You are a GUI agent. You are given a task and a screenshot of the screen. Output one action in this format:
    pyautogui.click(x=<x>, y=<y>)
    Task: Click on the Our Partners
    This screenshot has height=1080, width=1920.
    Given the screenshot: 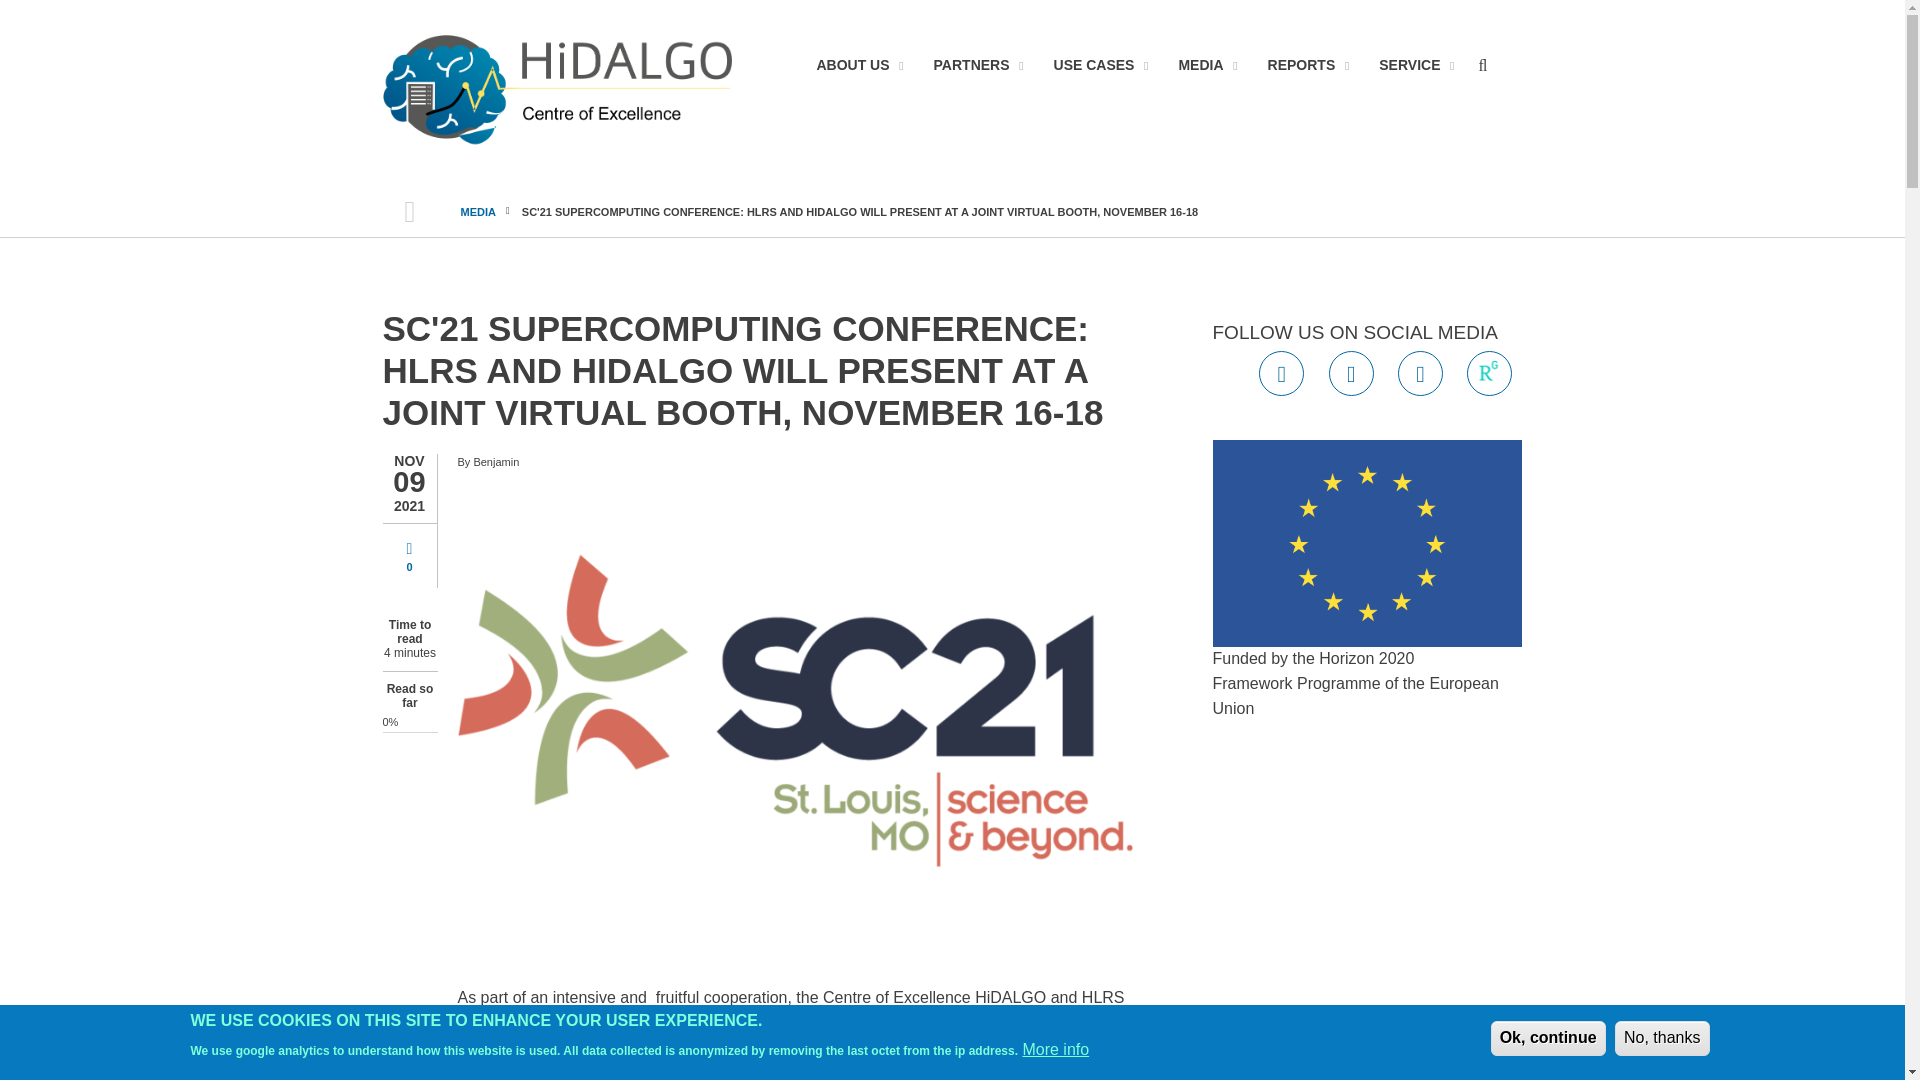 What is the action you would take?
    pyautogui.click(x=972, y=66)
    